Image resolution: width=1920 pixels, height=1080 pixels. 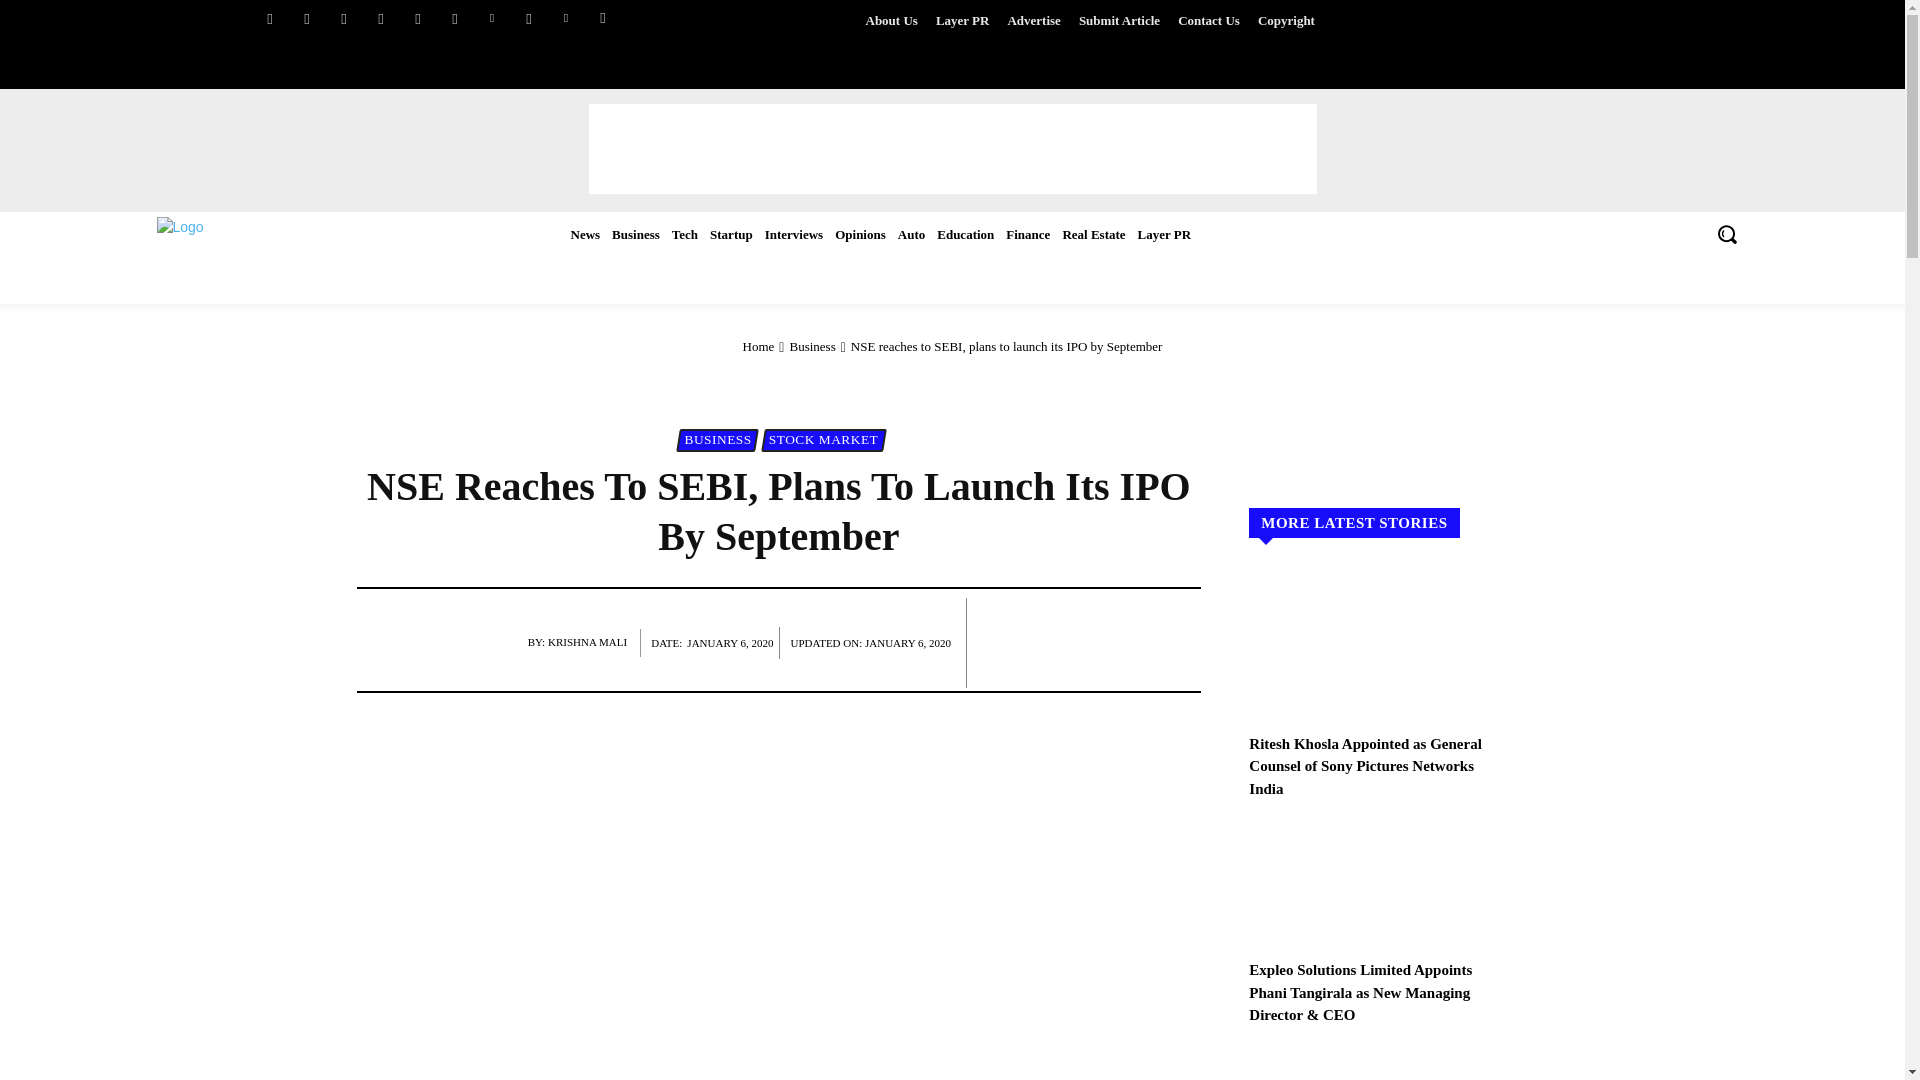 I want to click on Dailymotion, so click(x=416, y=18).